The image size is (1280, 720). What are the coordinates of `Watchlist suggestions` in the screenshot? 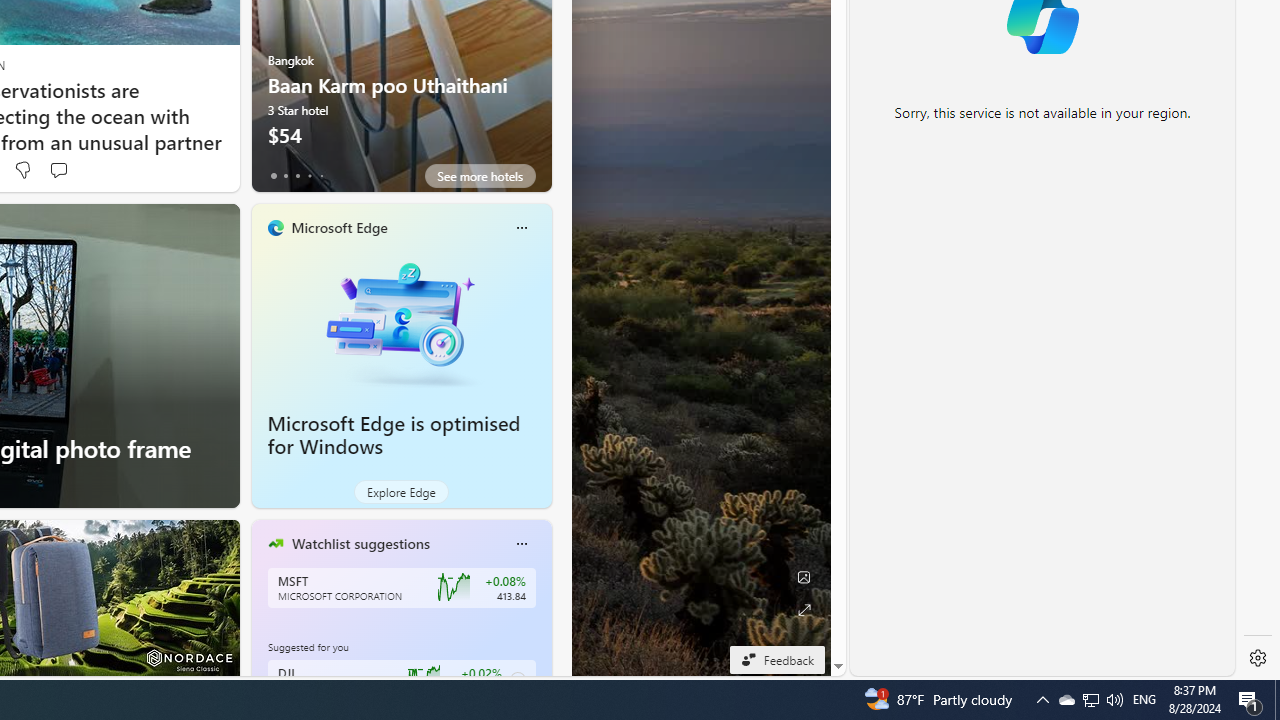 It's located at (360, 543).